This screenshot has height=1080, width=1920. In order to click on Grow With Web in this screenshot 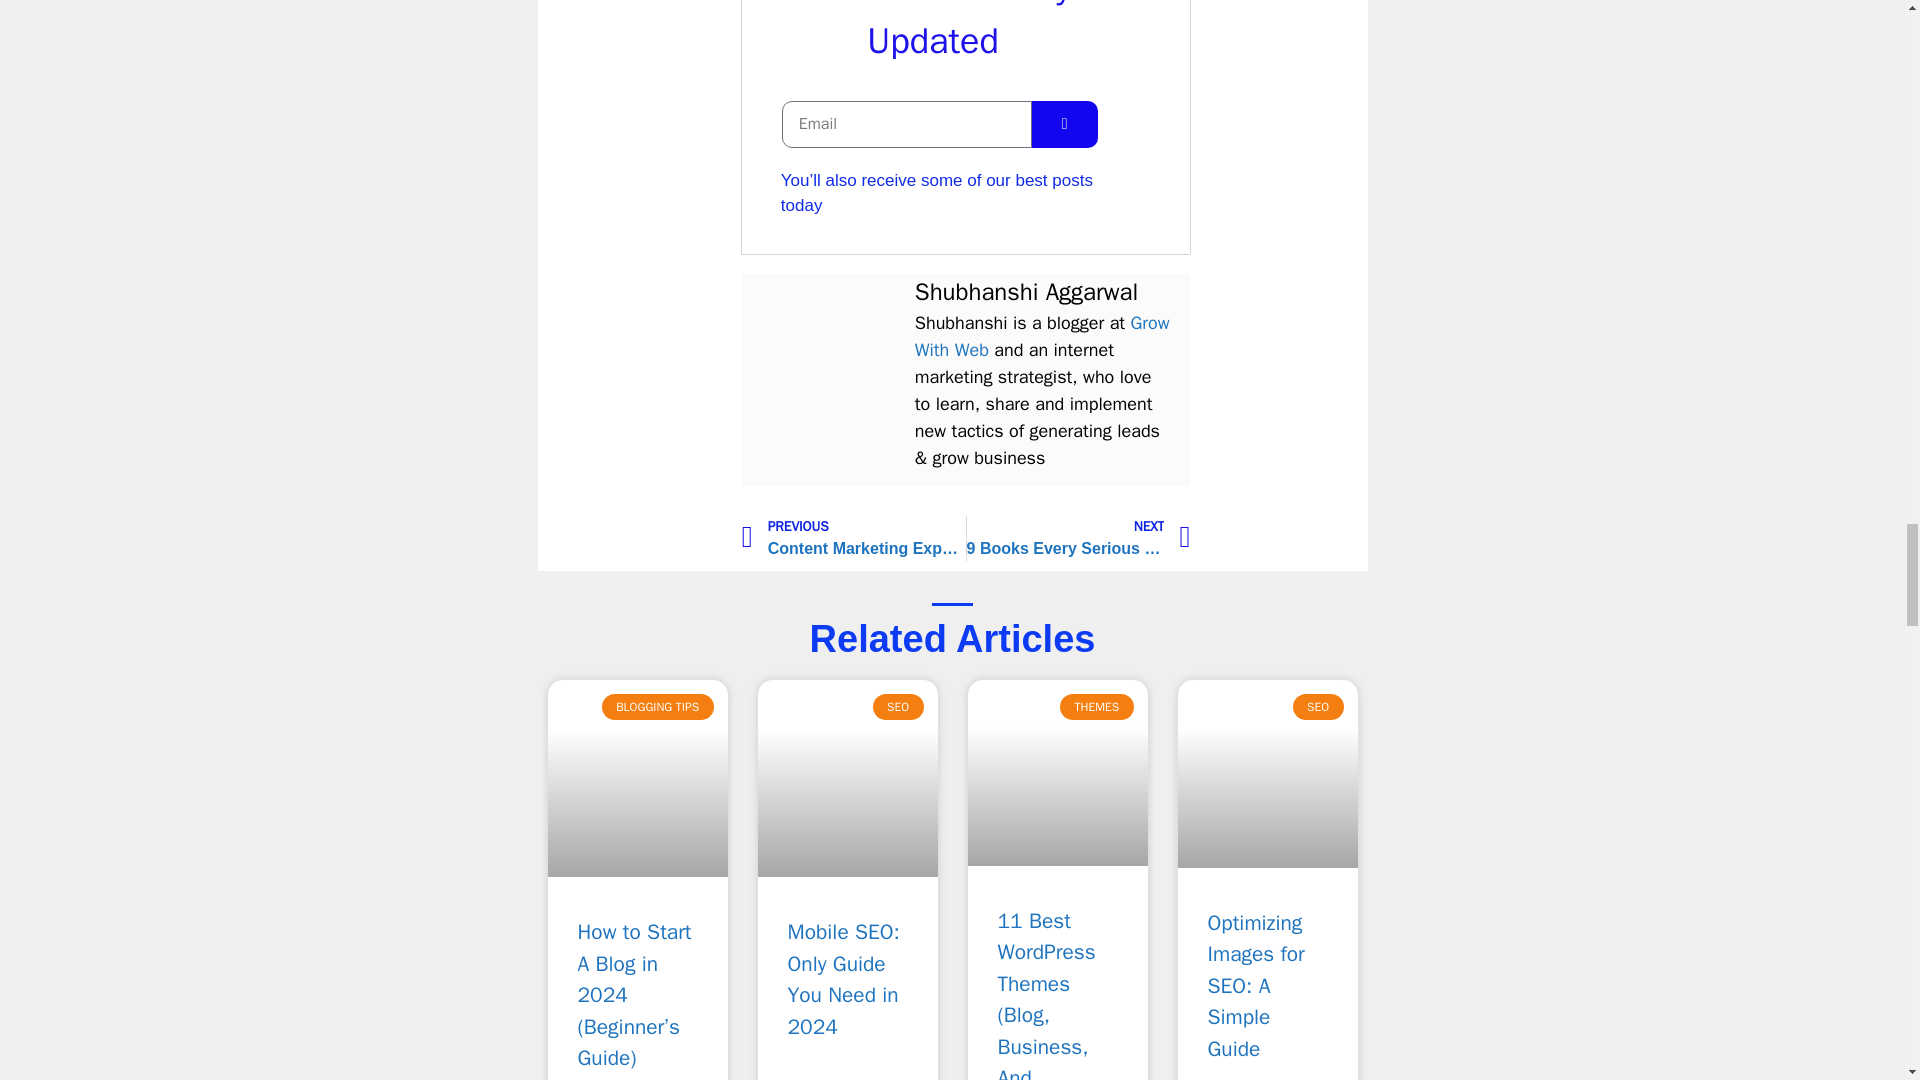, I will do `click(1042, 336)`.